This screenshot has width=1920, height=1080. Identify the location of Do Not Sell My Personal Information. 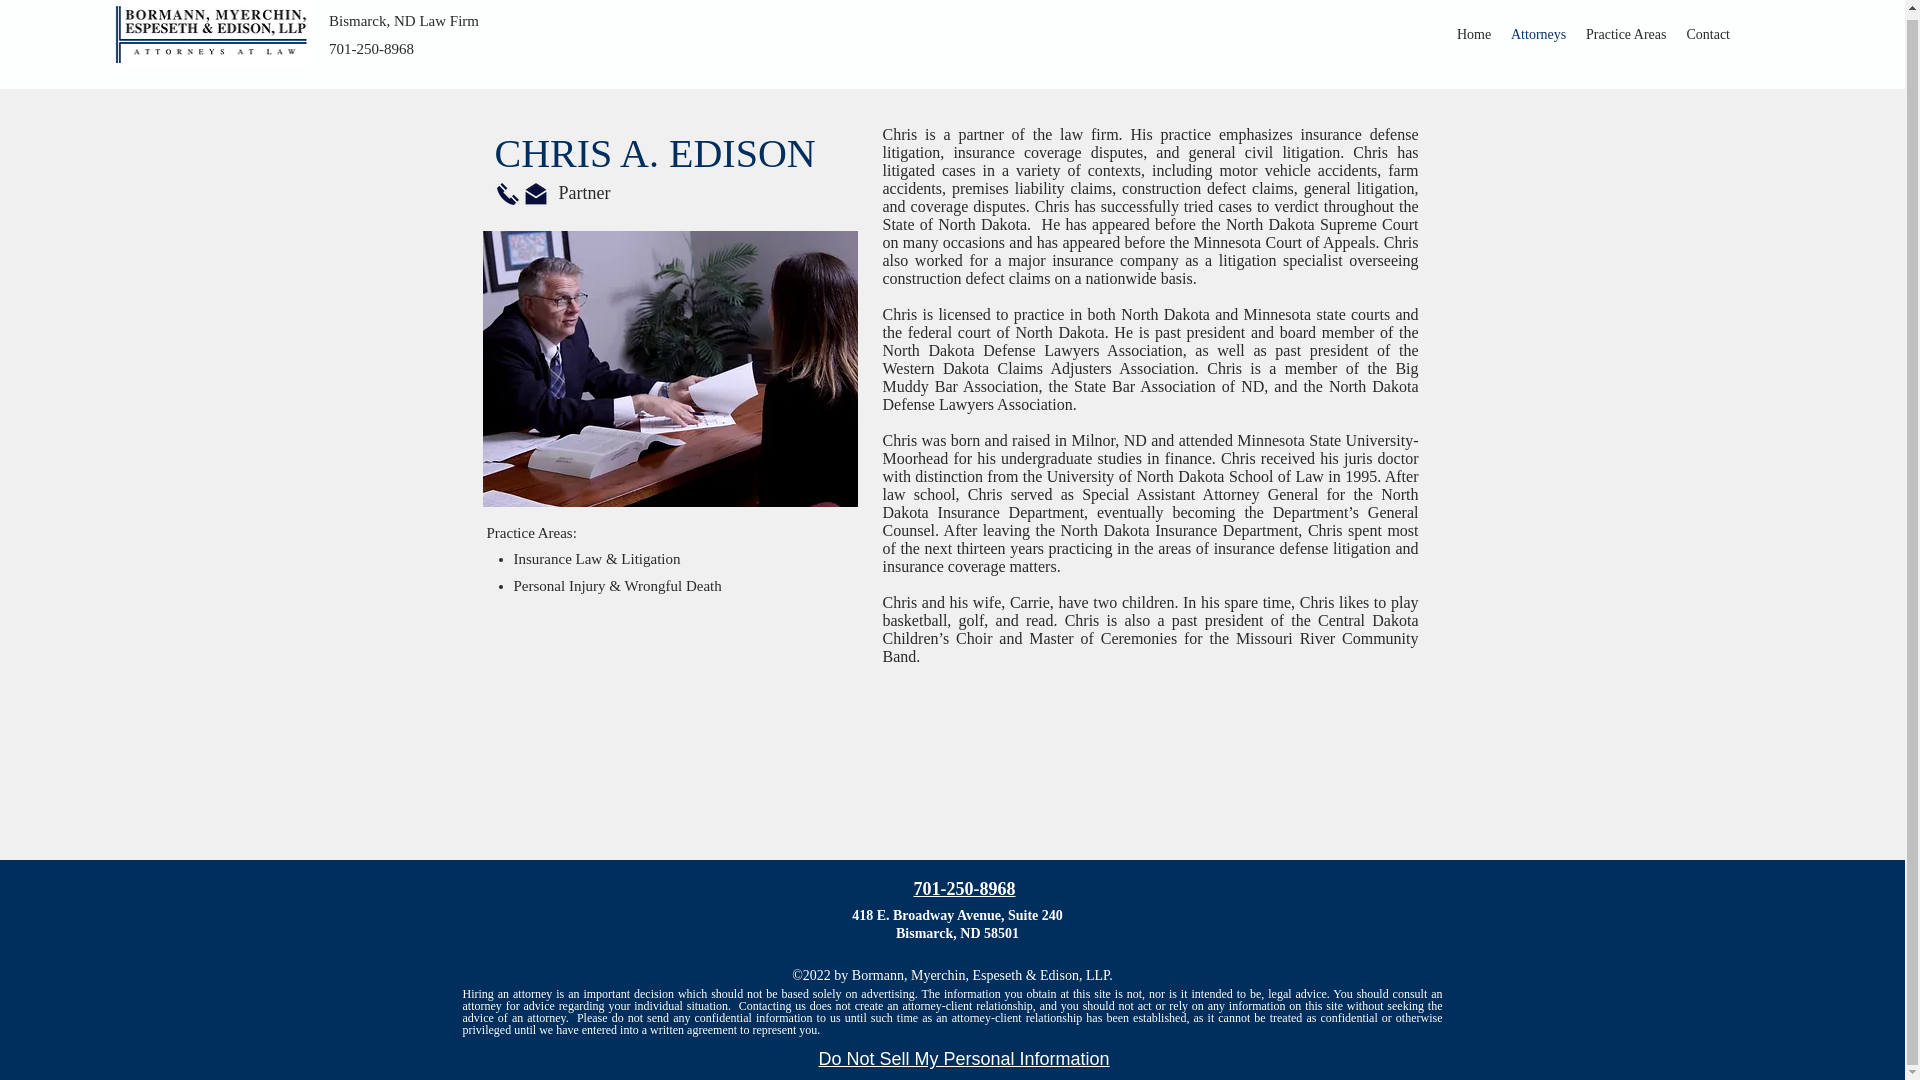
(963, 1060).